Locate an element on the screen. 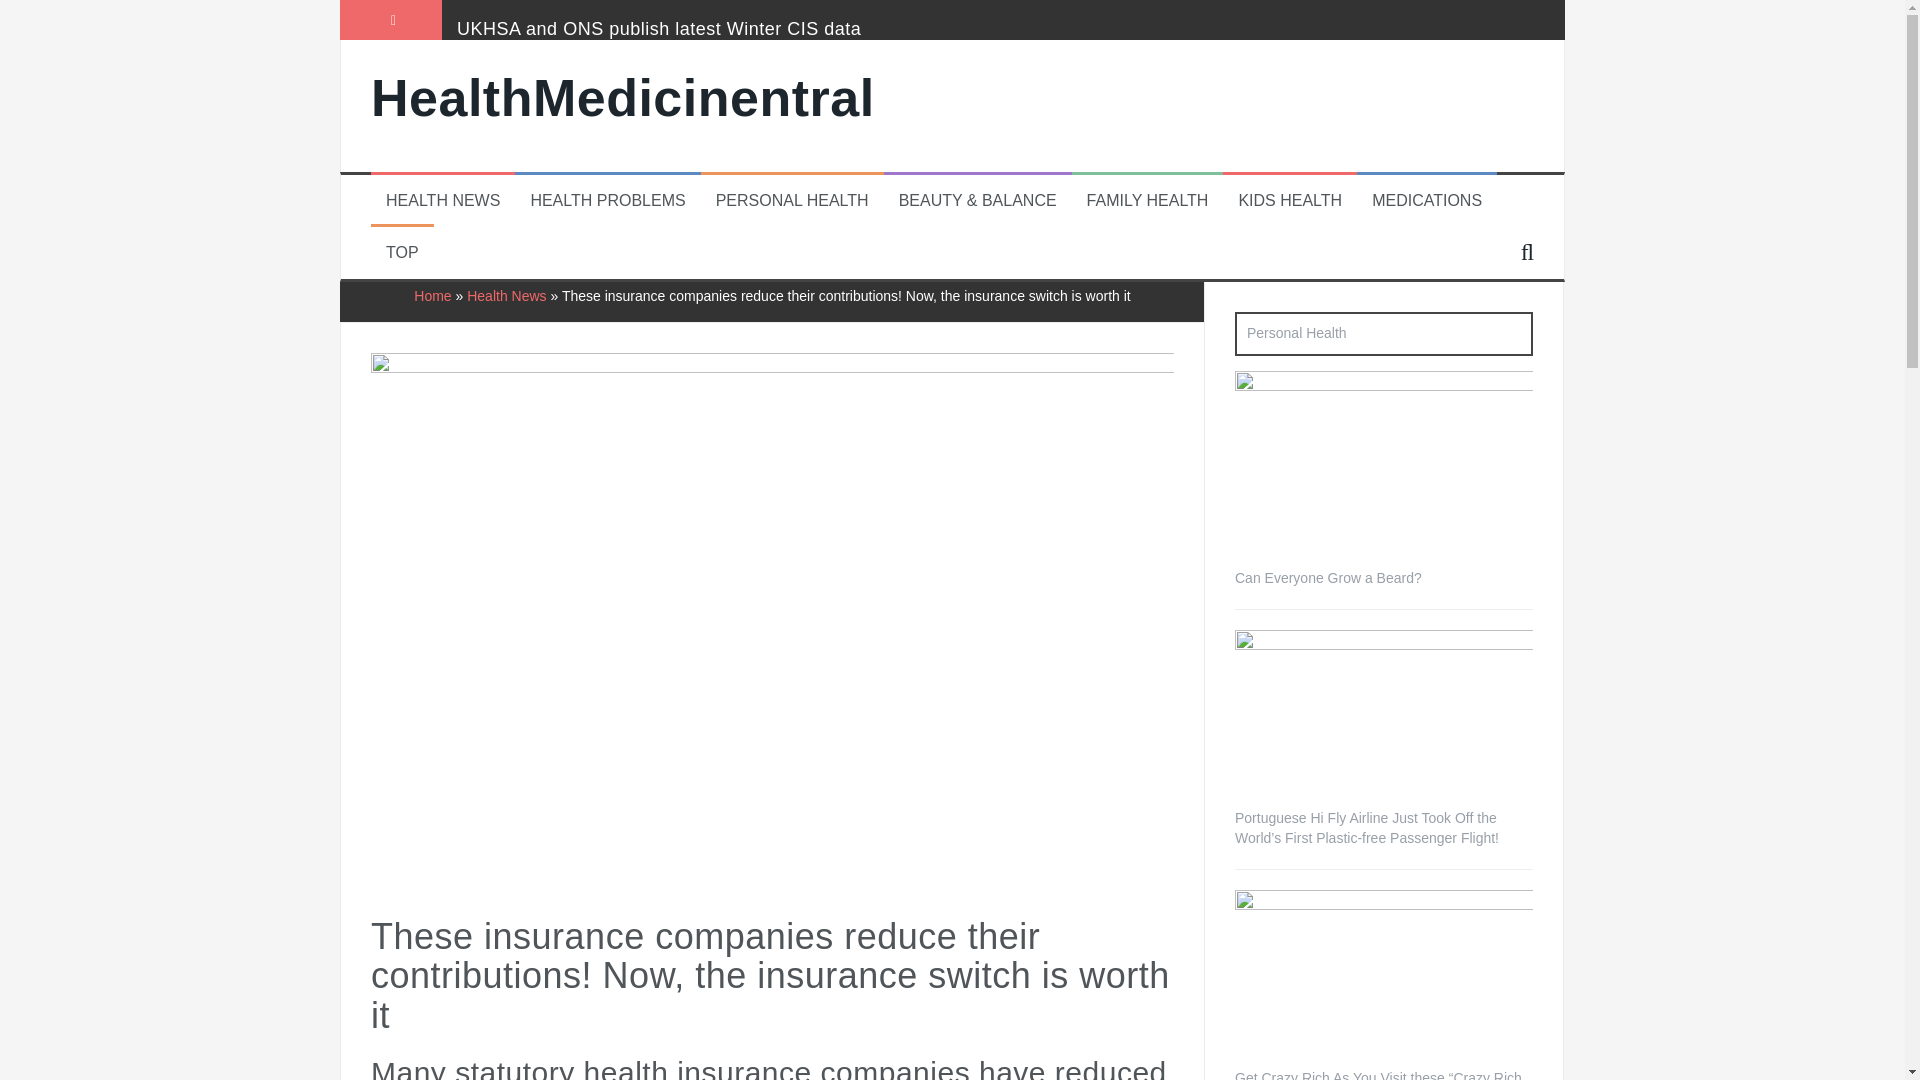  TOP is located at coordinates (402, 252).